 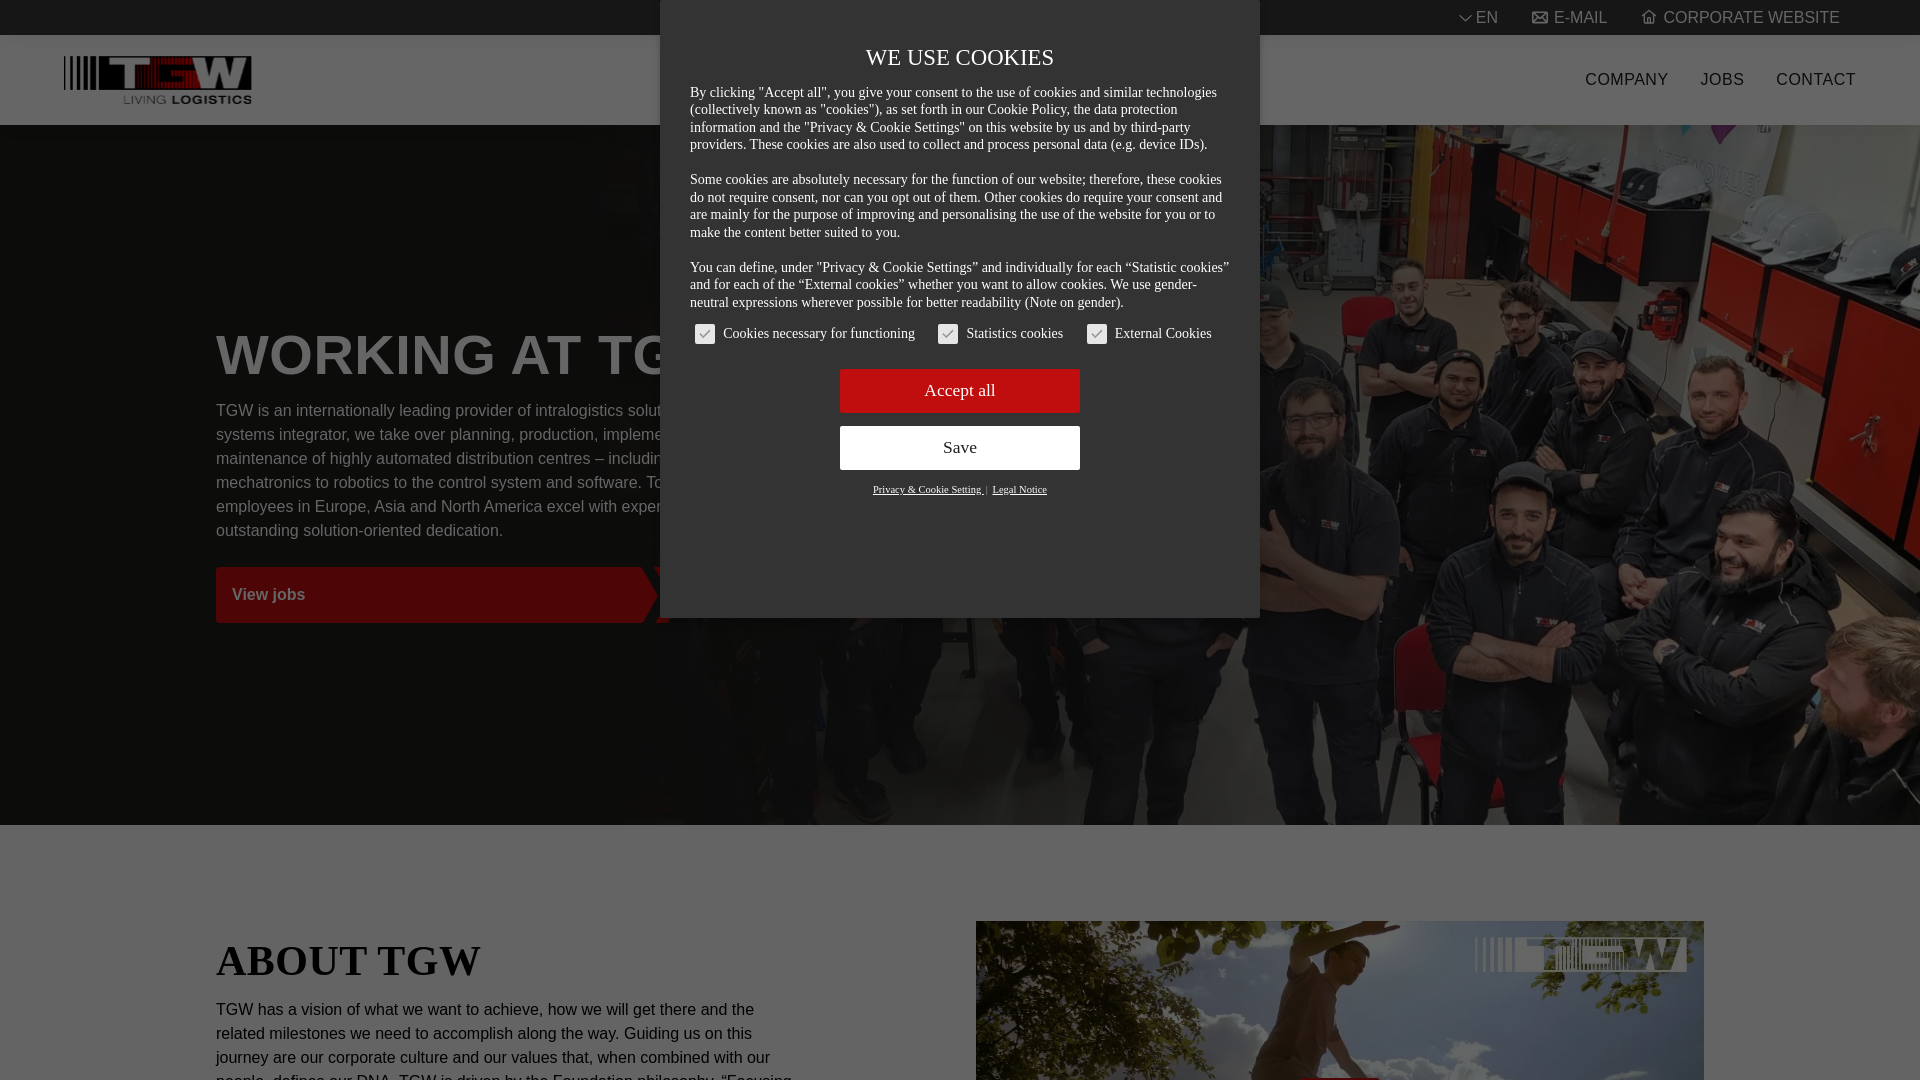 What do you see at coordinates (1816, 80) in the screenshot?
I see `CONTACT` at bounding box center [1816, 80].